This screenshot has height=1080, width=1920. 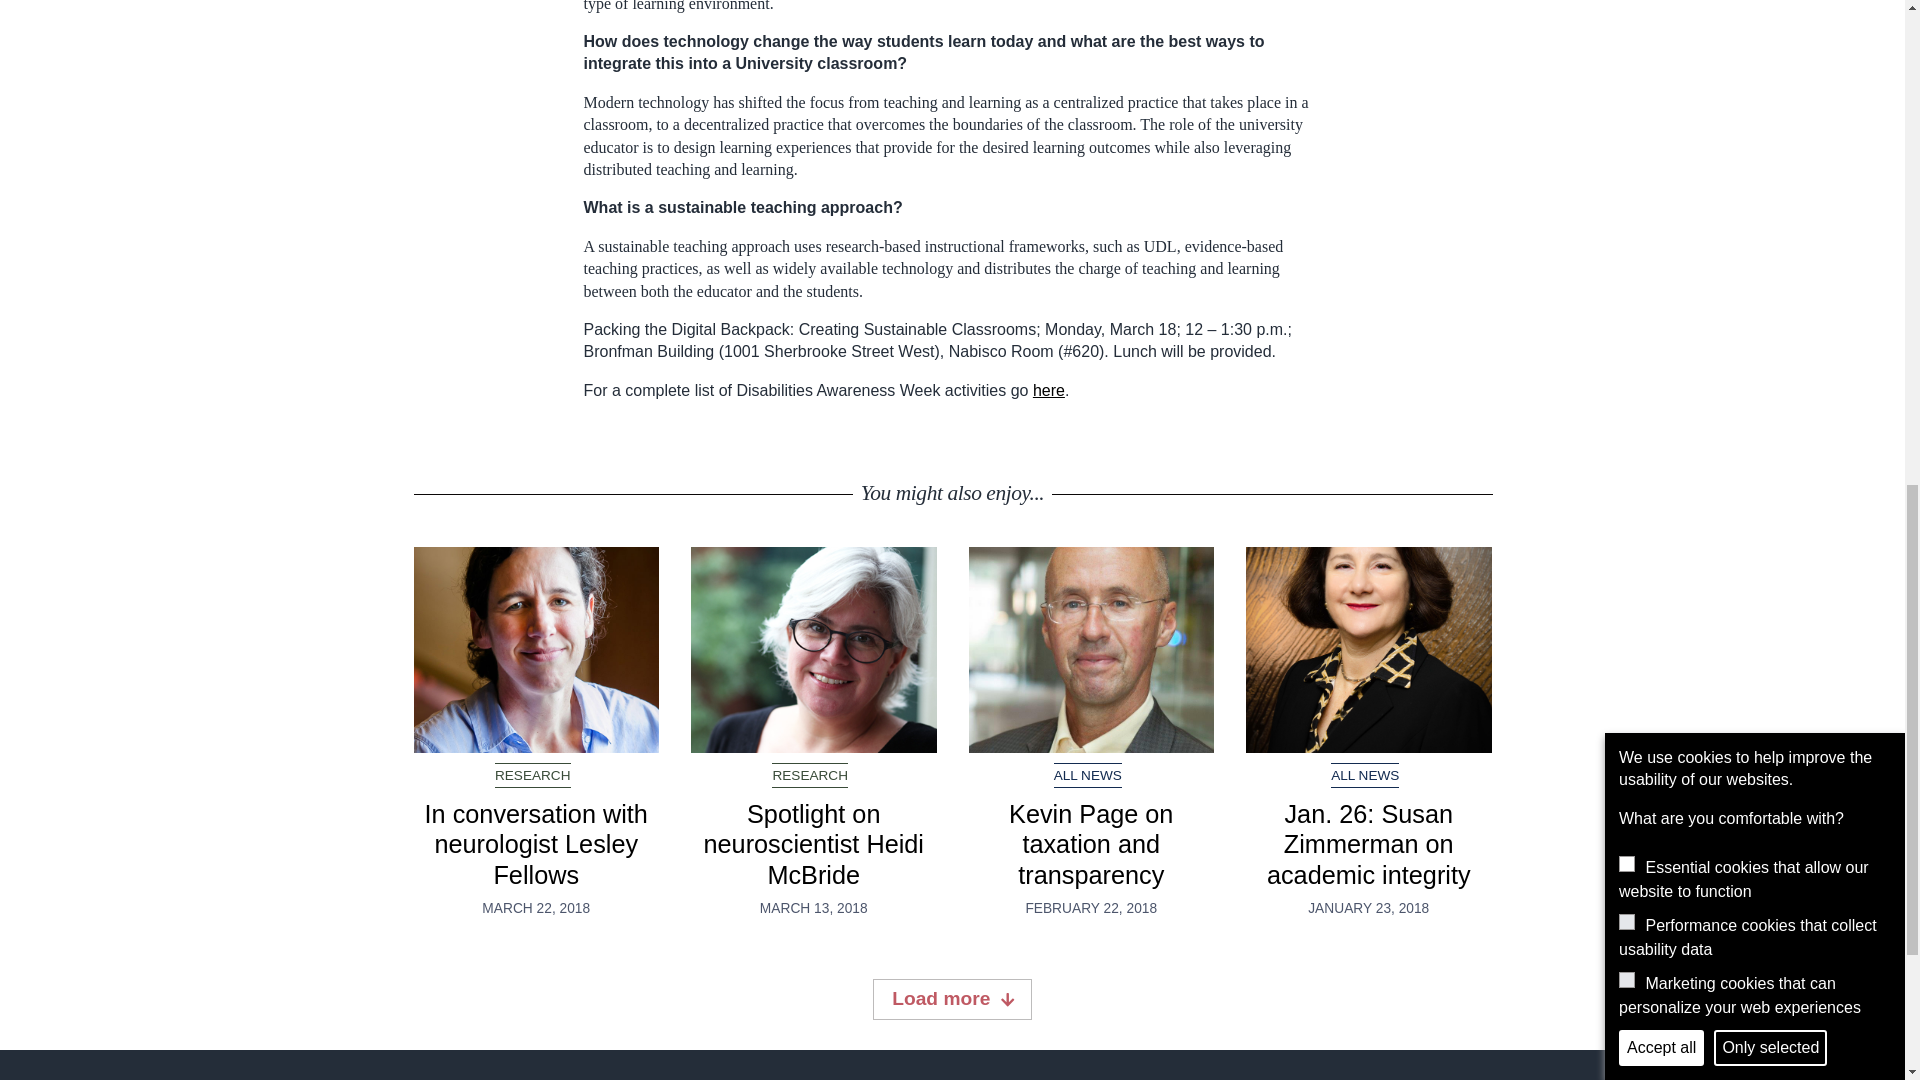 What do you see at coordinates (1368, 844) in the screenshot?
I see `Jan. 26: Susan Zimmerman on academic integrity` at bounding box center [1368, 844].